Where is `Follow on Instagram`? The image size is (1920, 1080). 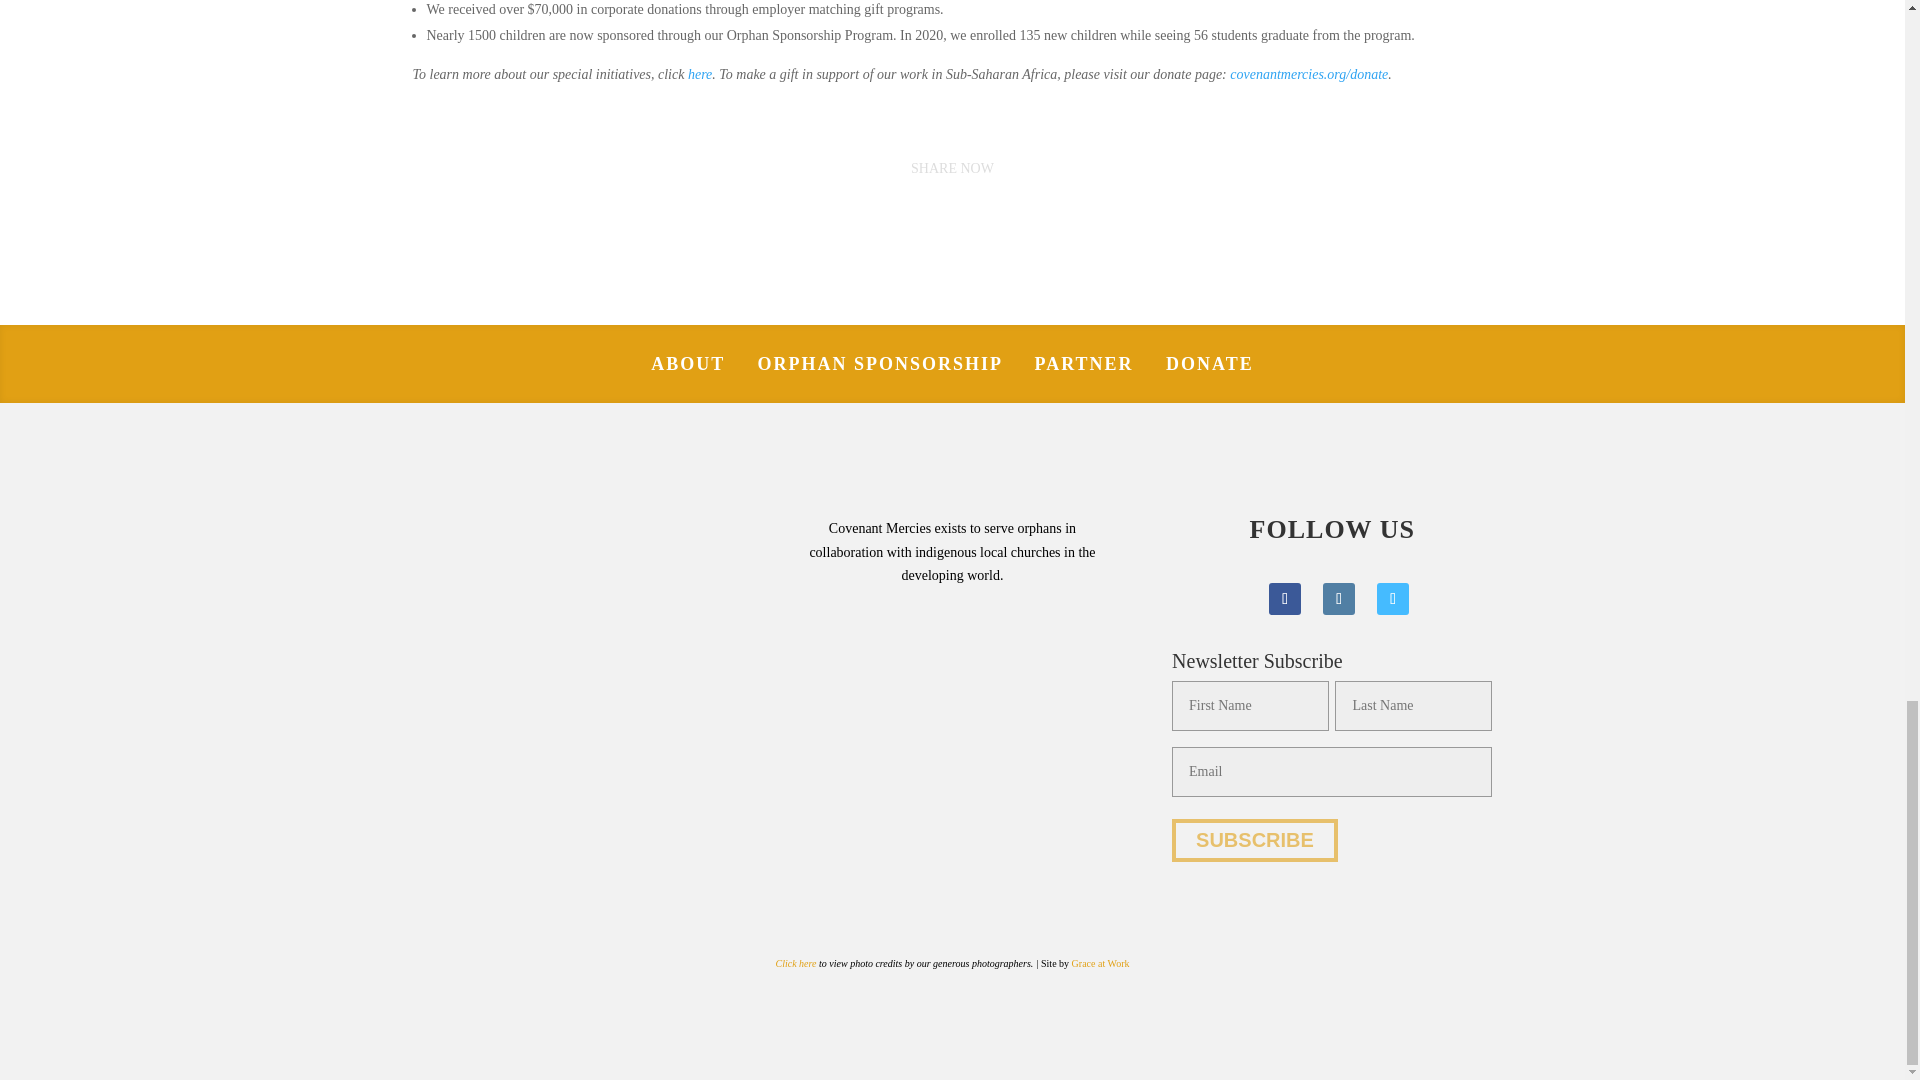
Follow on Instagram is located at coordinates (1338, 598).